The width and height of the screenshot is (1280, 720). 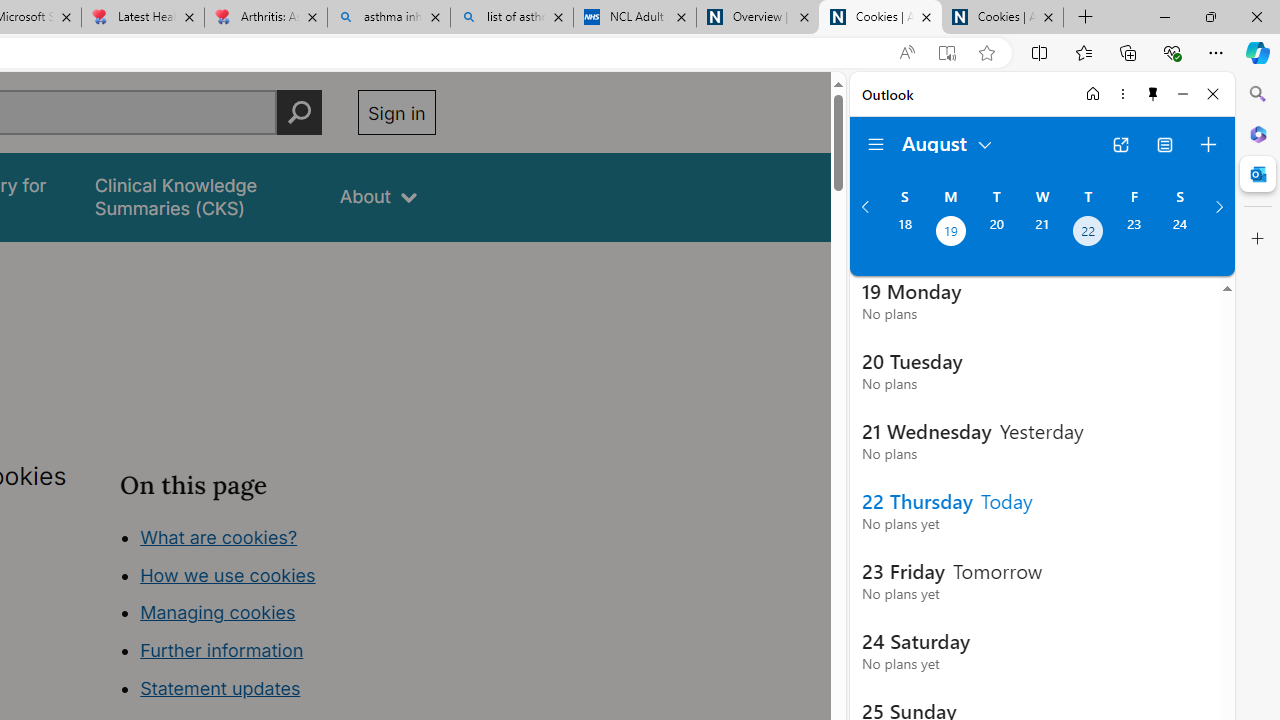 I want to click on Cookies | About | NICE, so click(x=1002, y=18).